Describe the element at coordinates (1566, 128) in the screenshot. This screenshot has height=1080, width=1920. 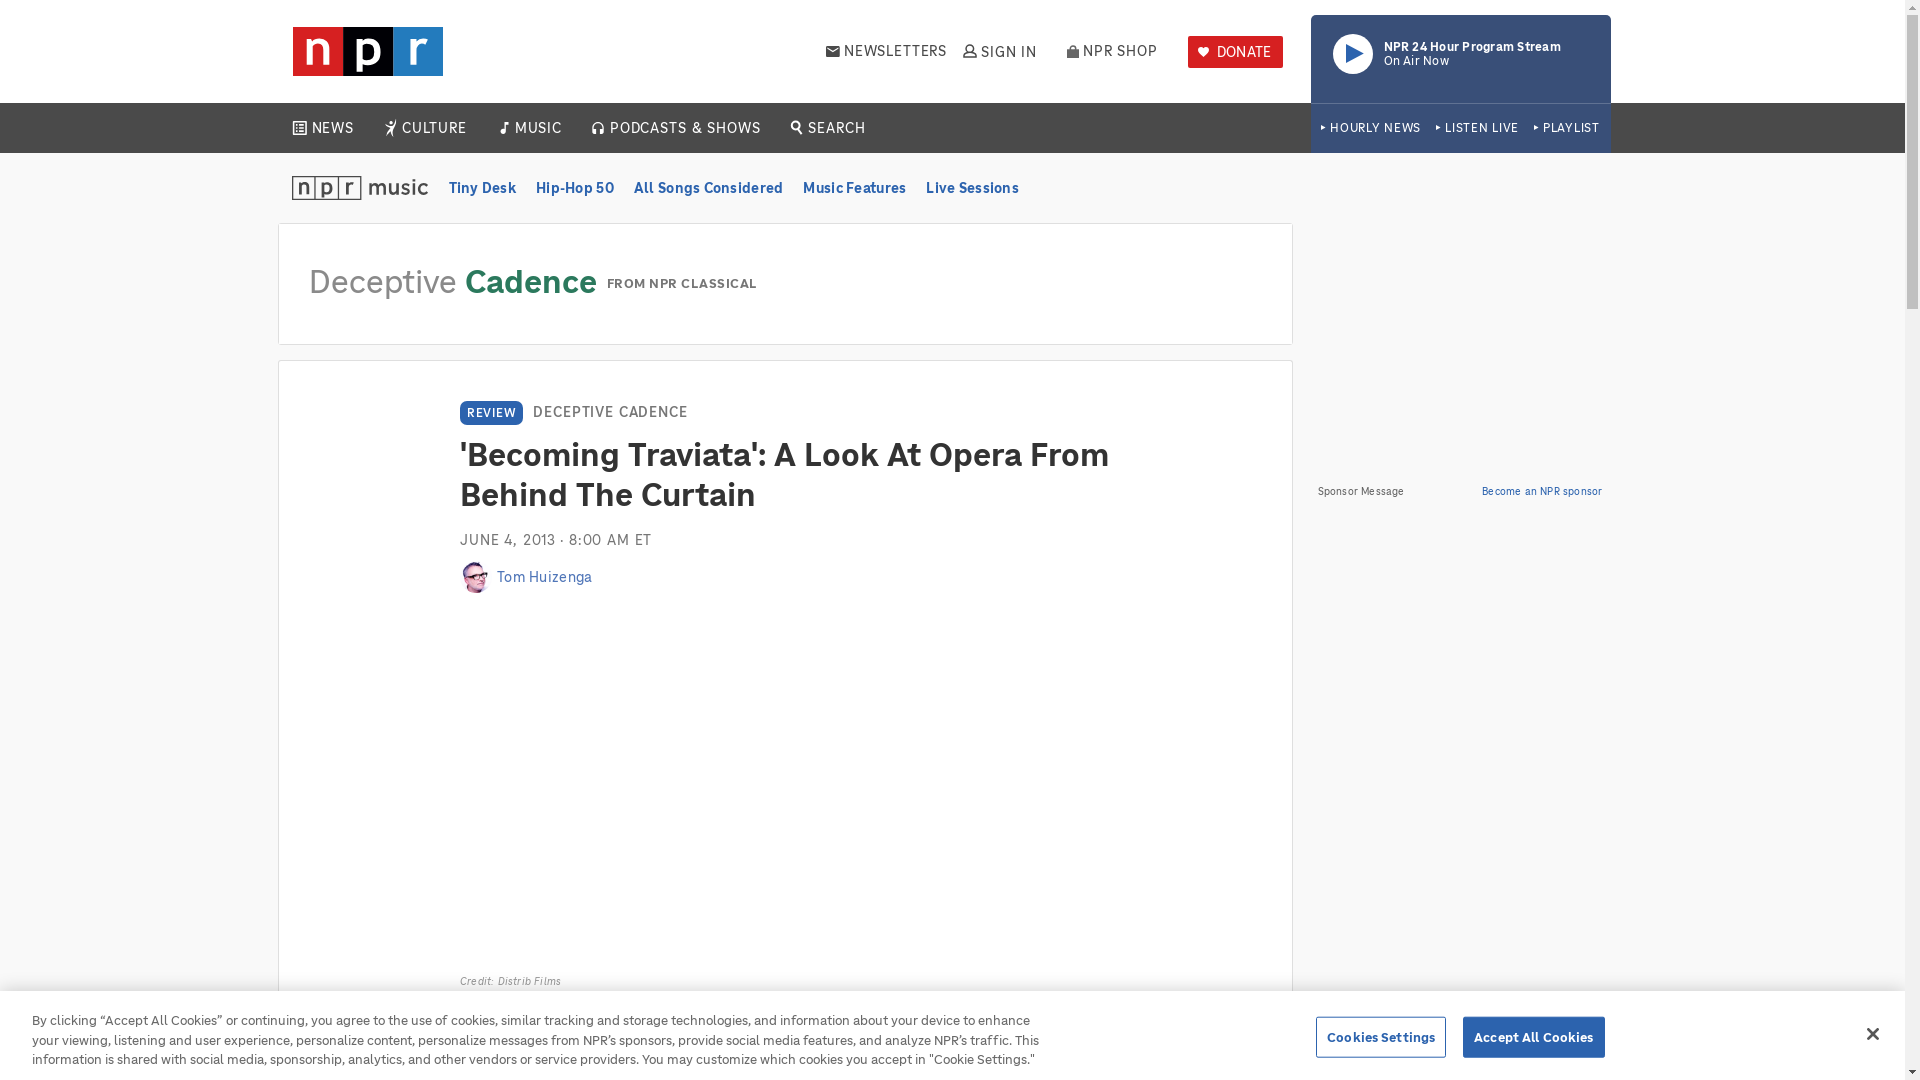
I see `NEWS` at that location.